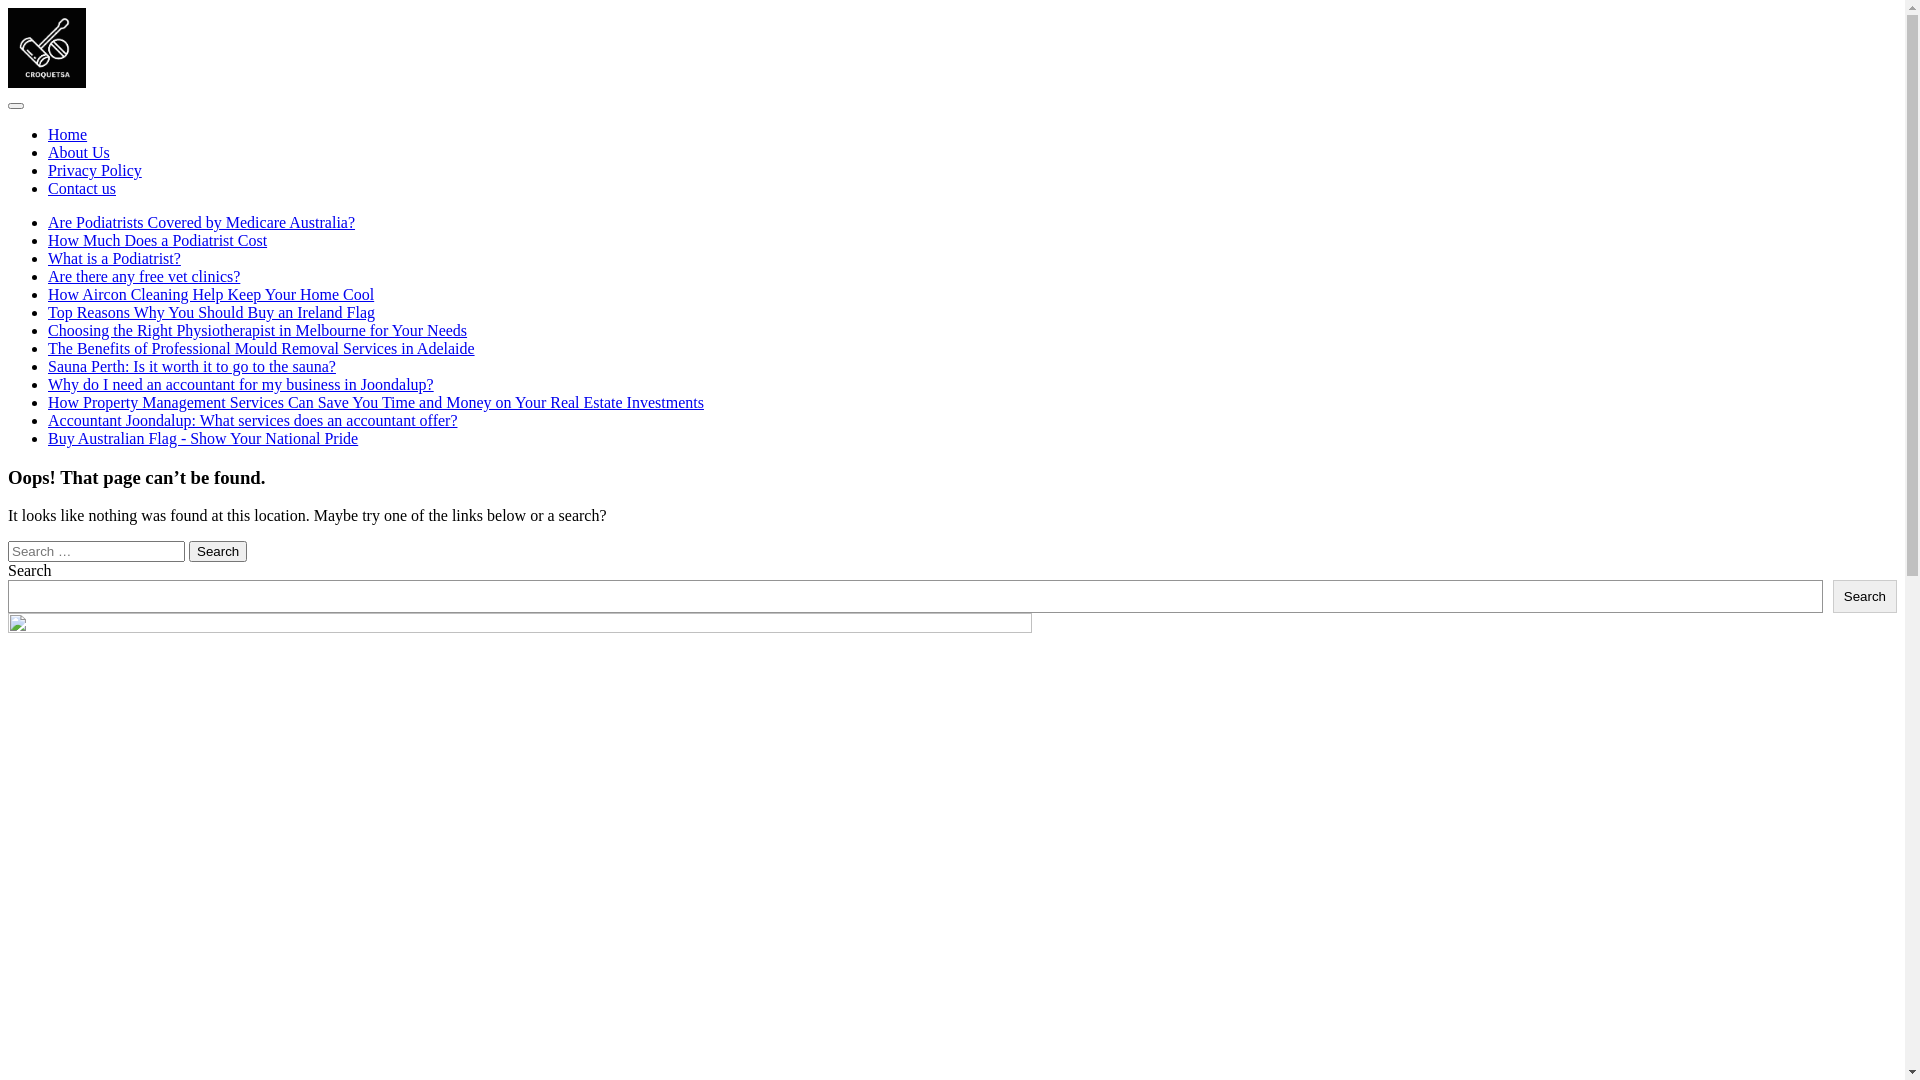 This screenshot has width=1920, height=1080. What do you see at coordinates (203, 438) in the screenshot?
I see `Buy Australian Flag - Show Your National Pride` at bounding box center [203, 438].